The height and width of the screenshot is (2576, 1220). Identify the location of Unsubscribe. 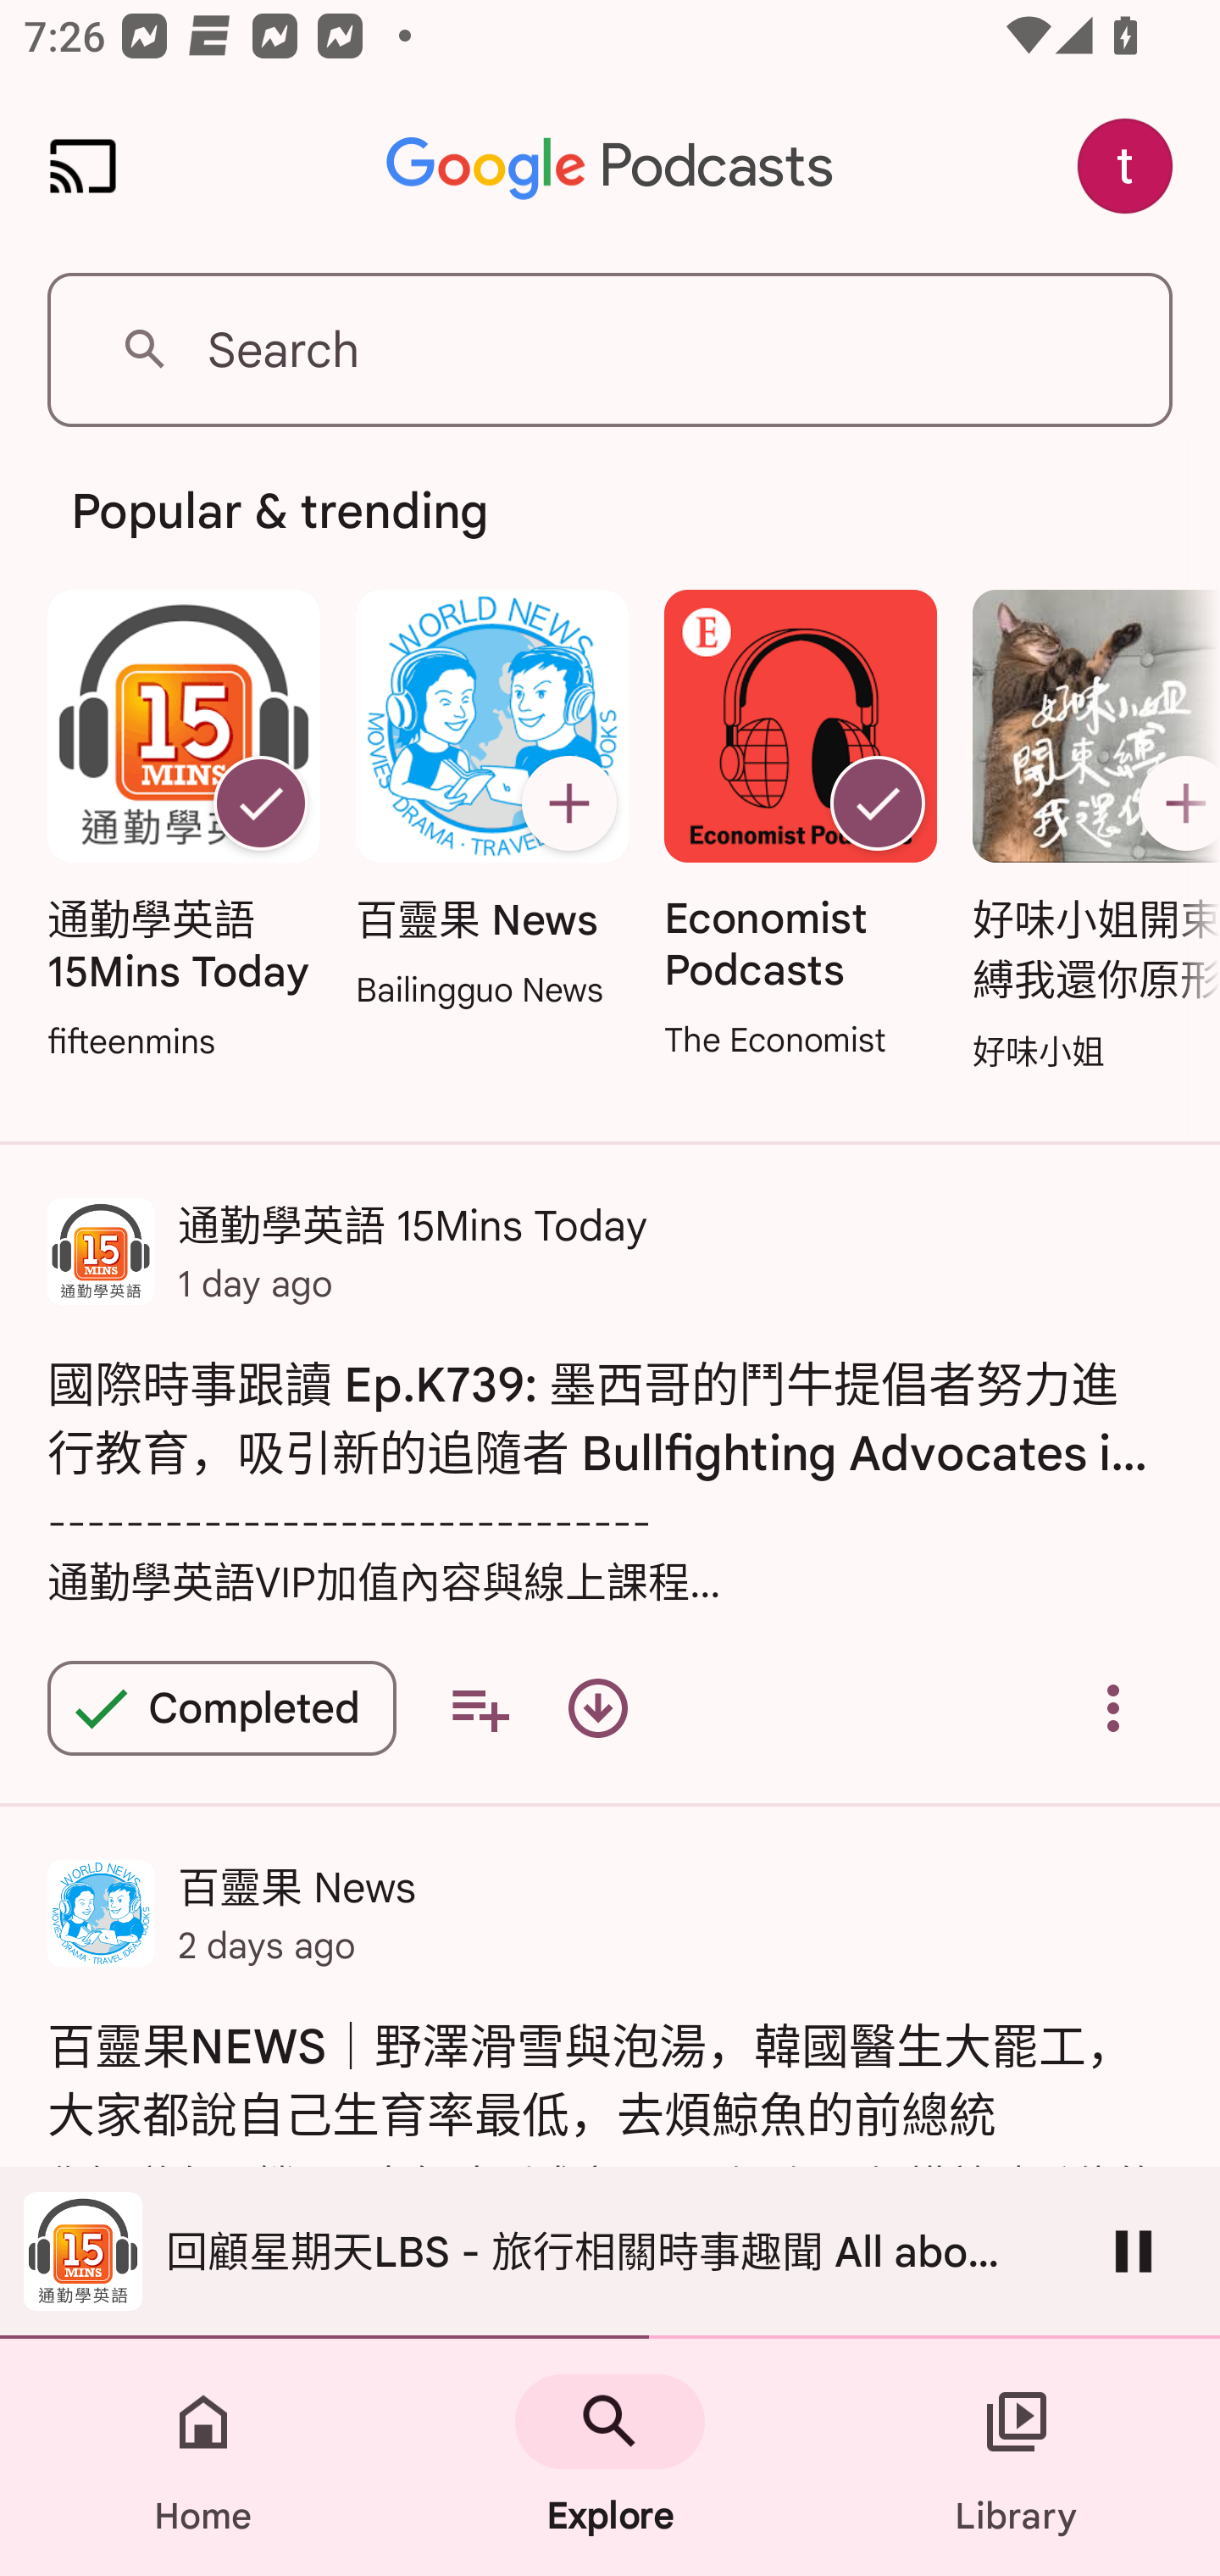
(878, 803).